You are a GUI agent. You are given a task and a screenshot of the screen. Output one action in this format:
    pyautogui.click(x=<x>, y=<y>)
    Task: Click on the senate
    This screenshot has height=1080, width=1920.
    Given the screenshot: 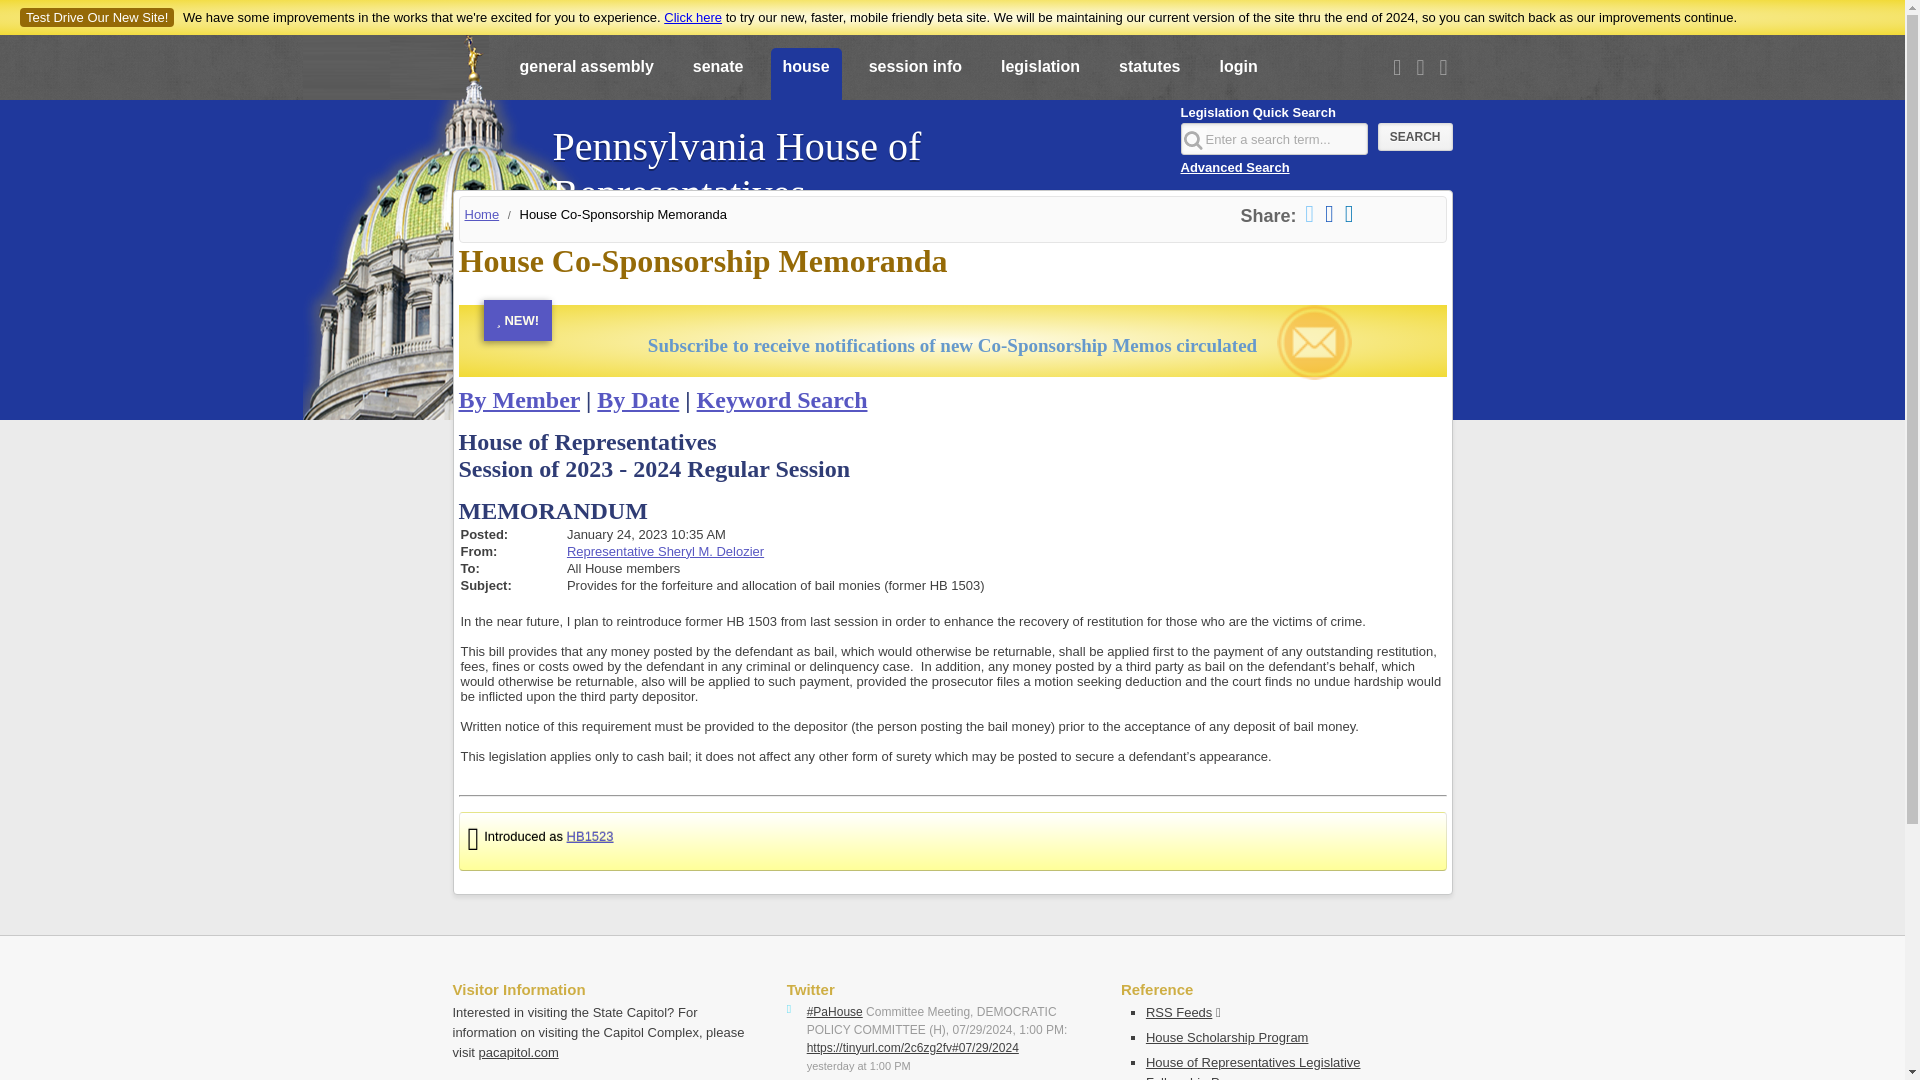 What is the action you would take?
    pyautogui.click(x=718, y=75)
    